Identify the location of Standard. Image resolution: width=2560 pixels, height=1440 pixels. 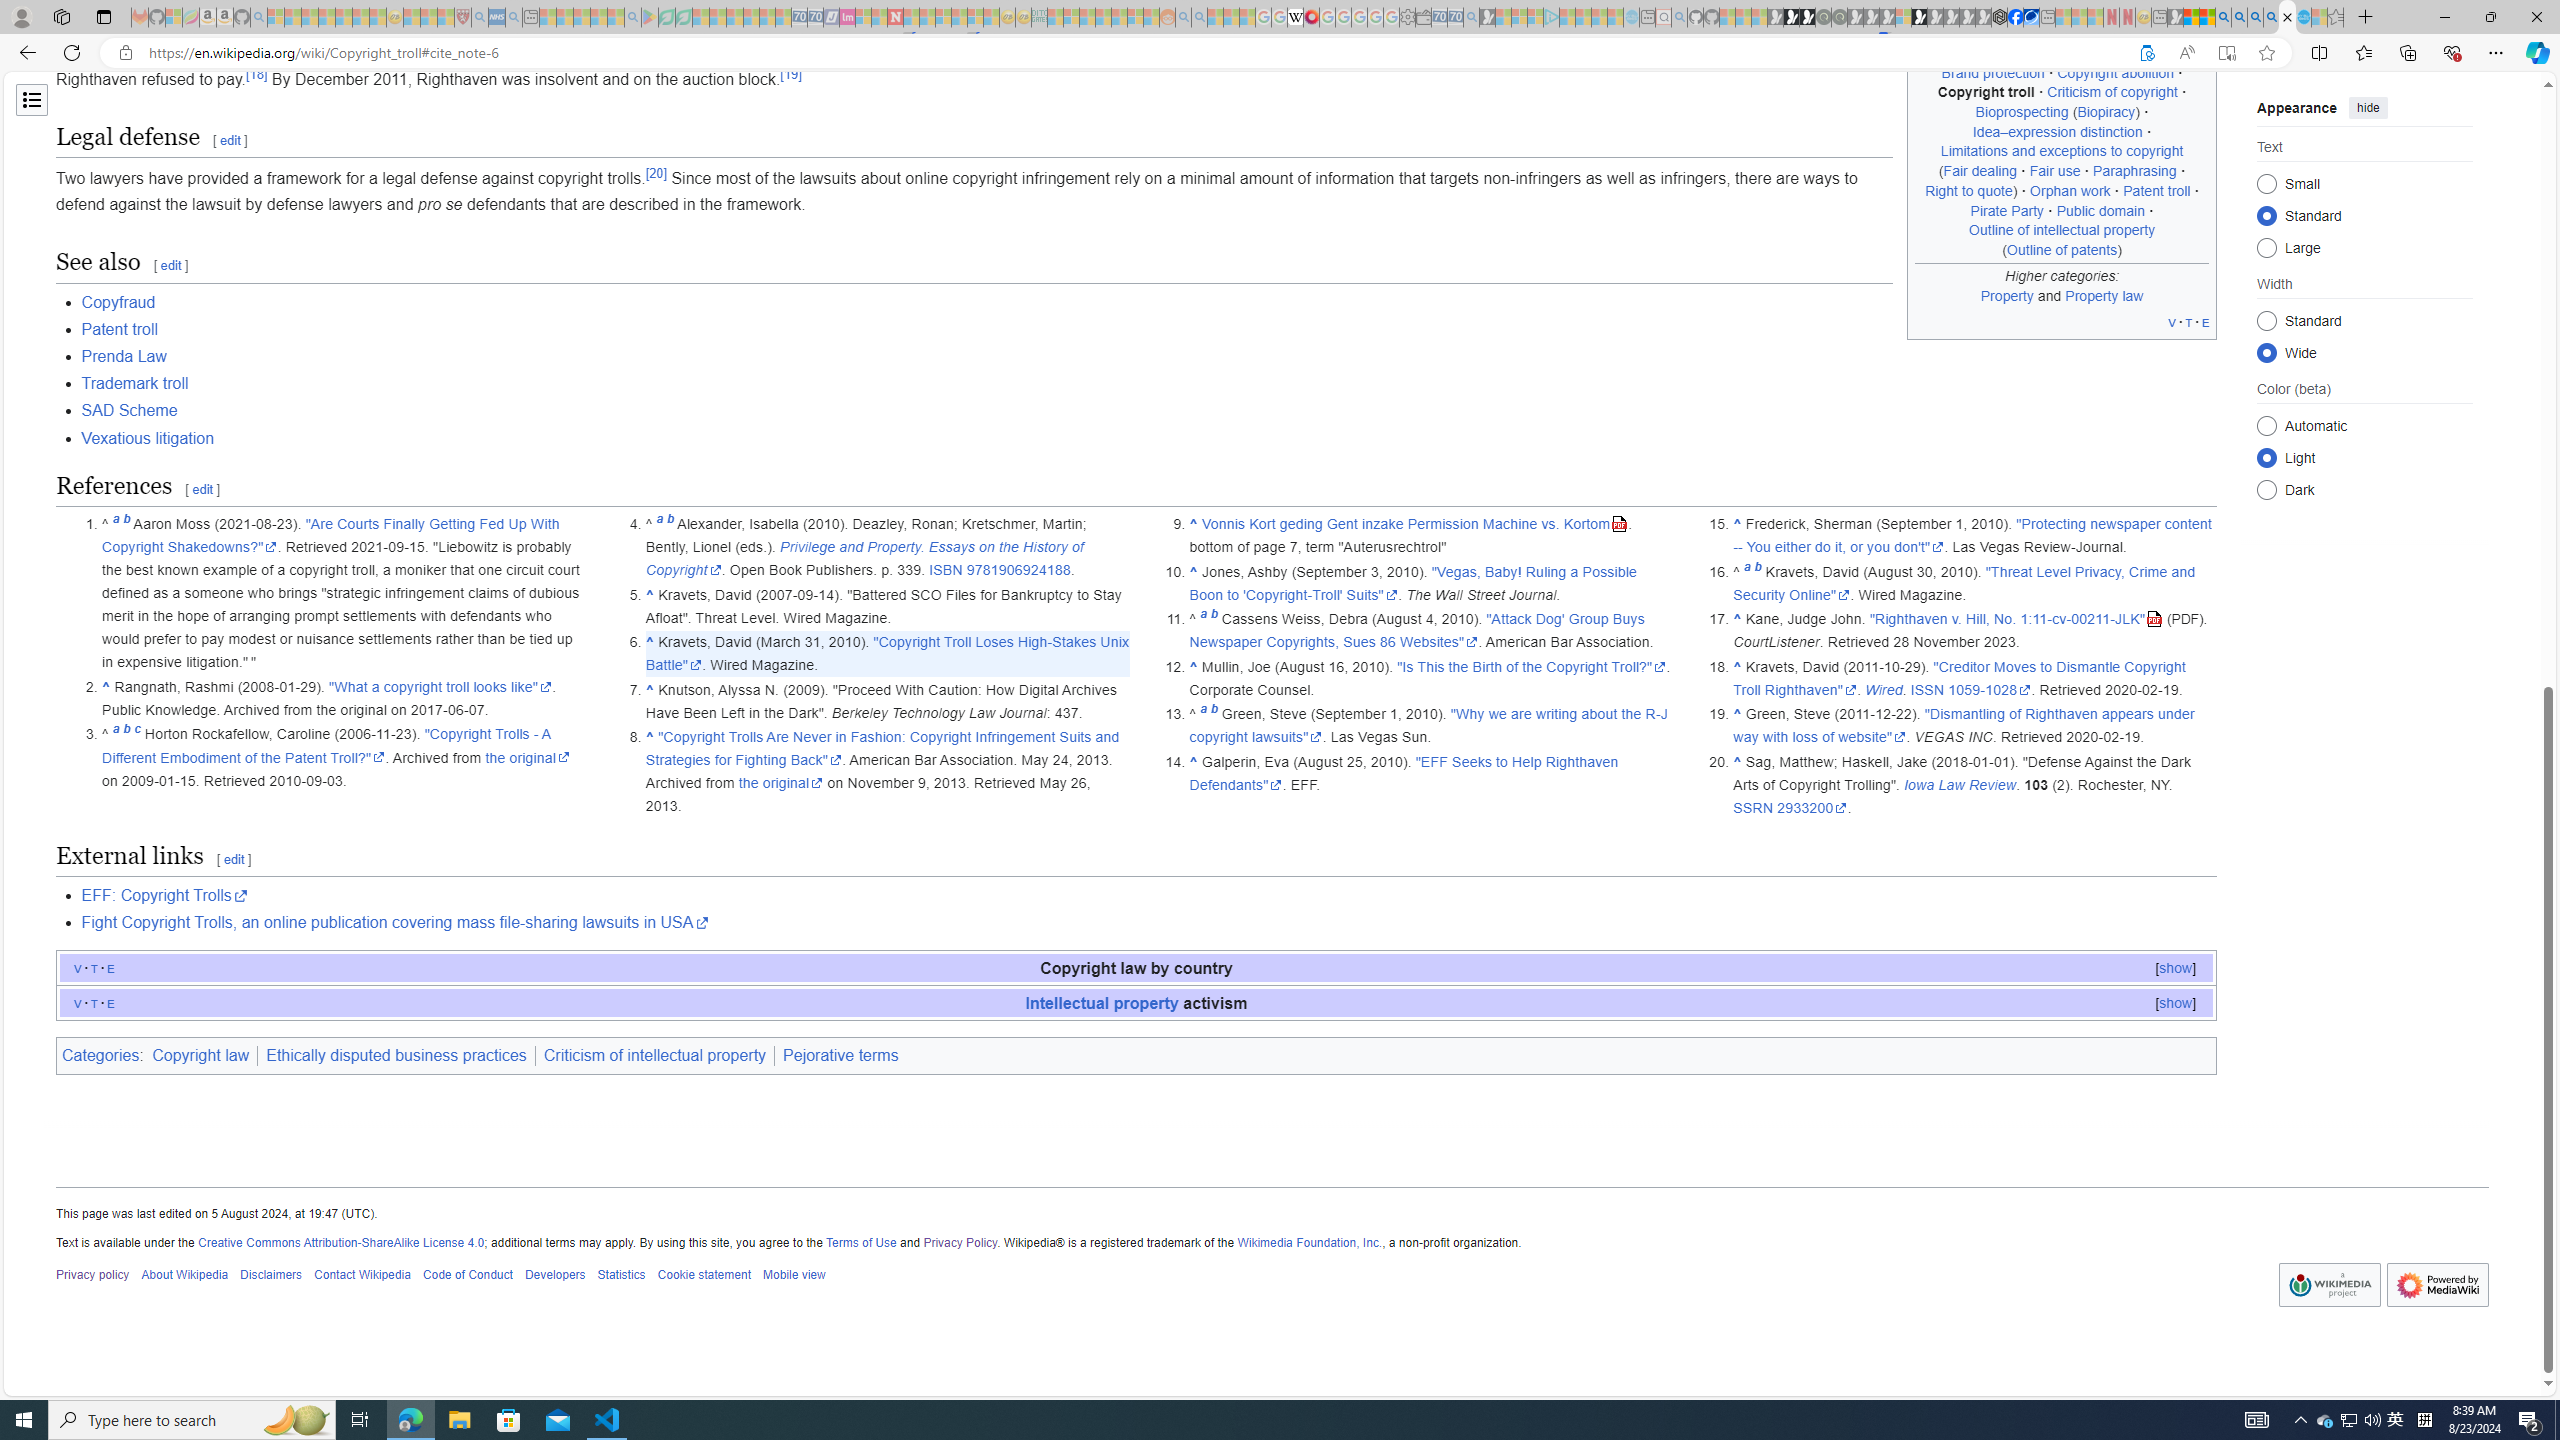
(2266, 320).